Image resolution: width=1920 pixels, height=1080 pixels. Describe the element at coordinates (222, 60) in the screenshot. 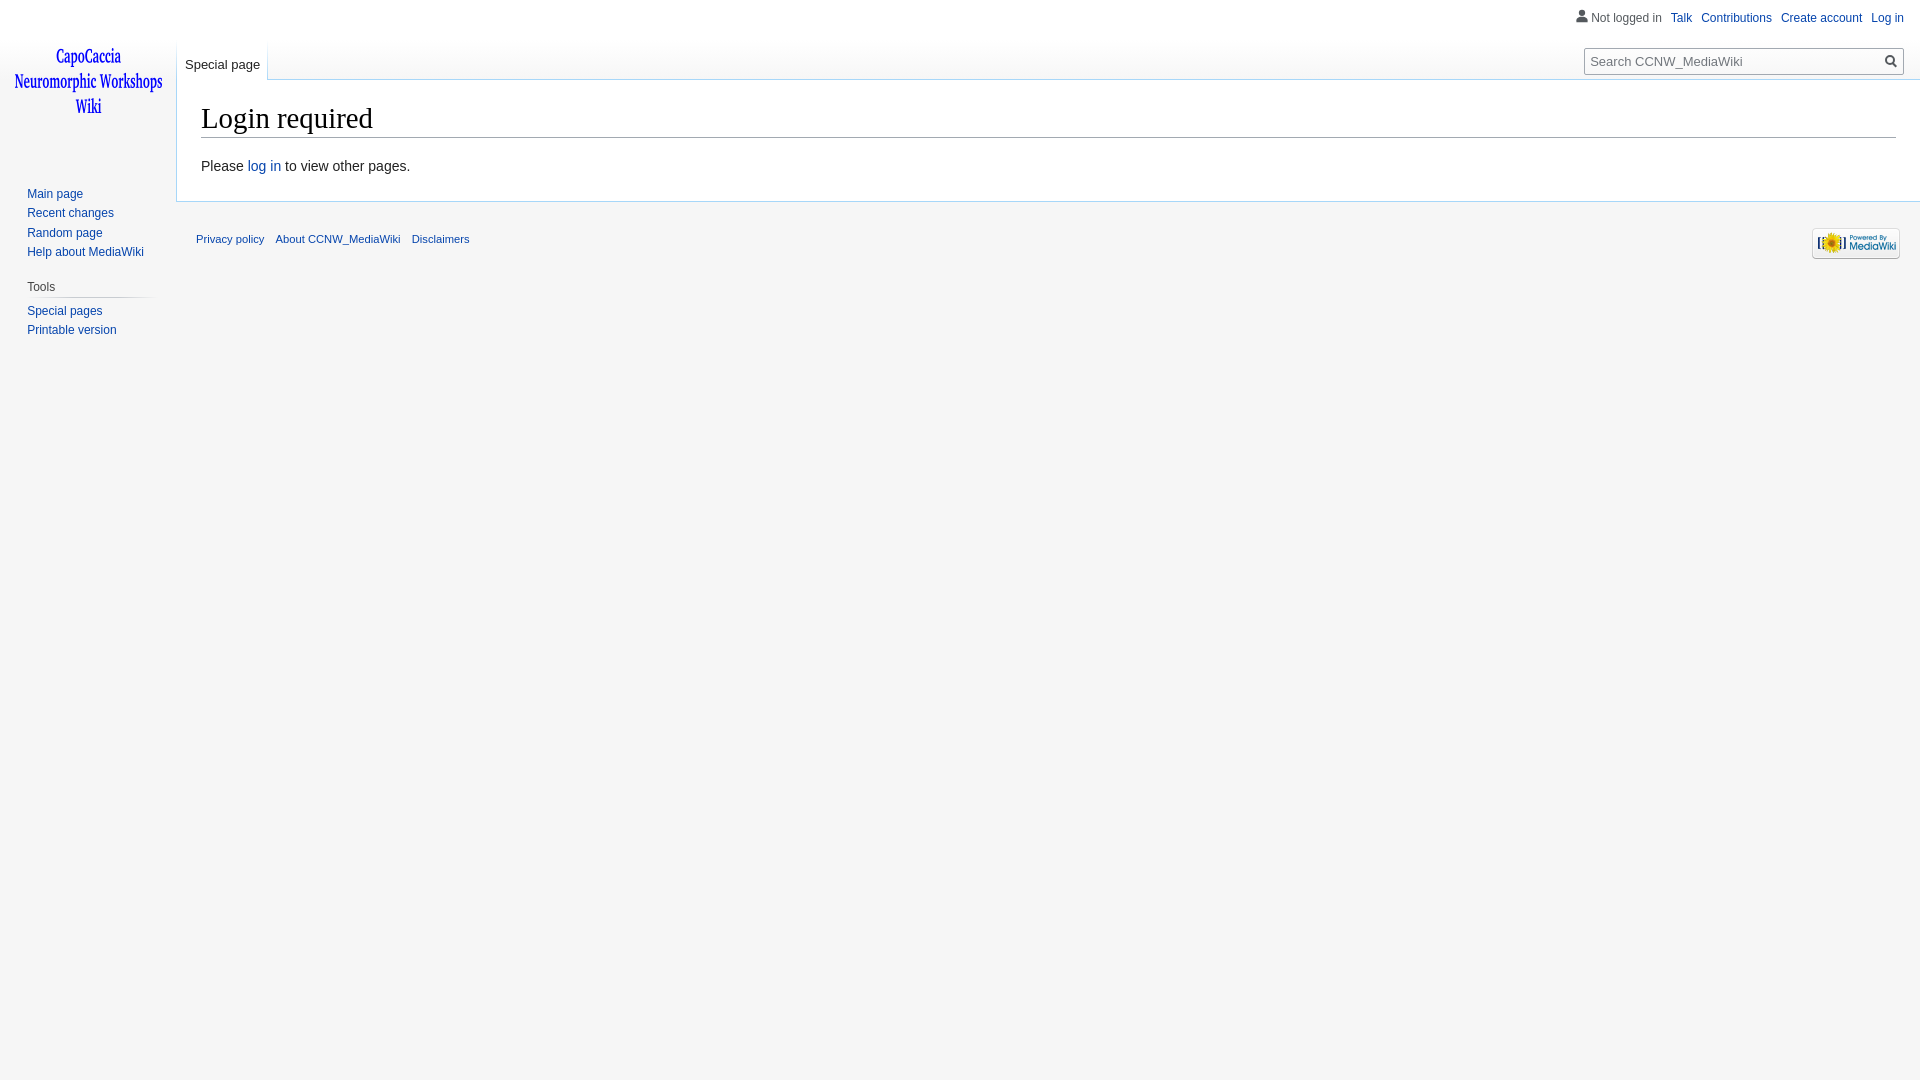

I see `Special page` at that location.